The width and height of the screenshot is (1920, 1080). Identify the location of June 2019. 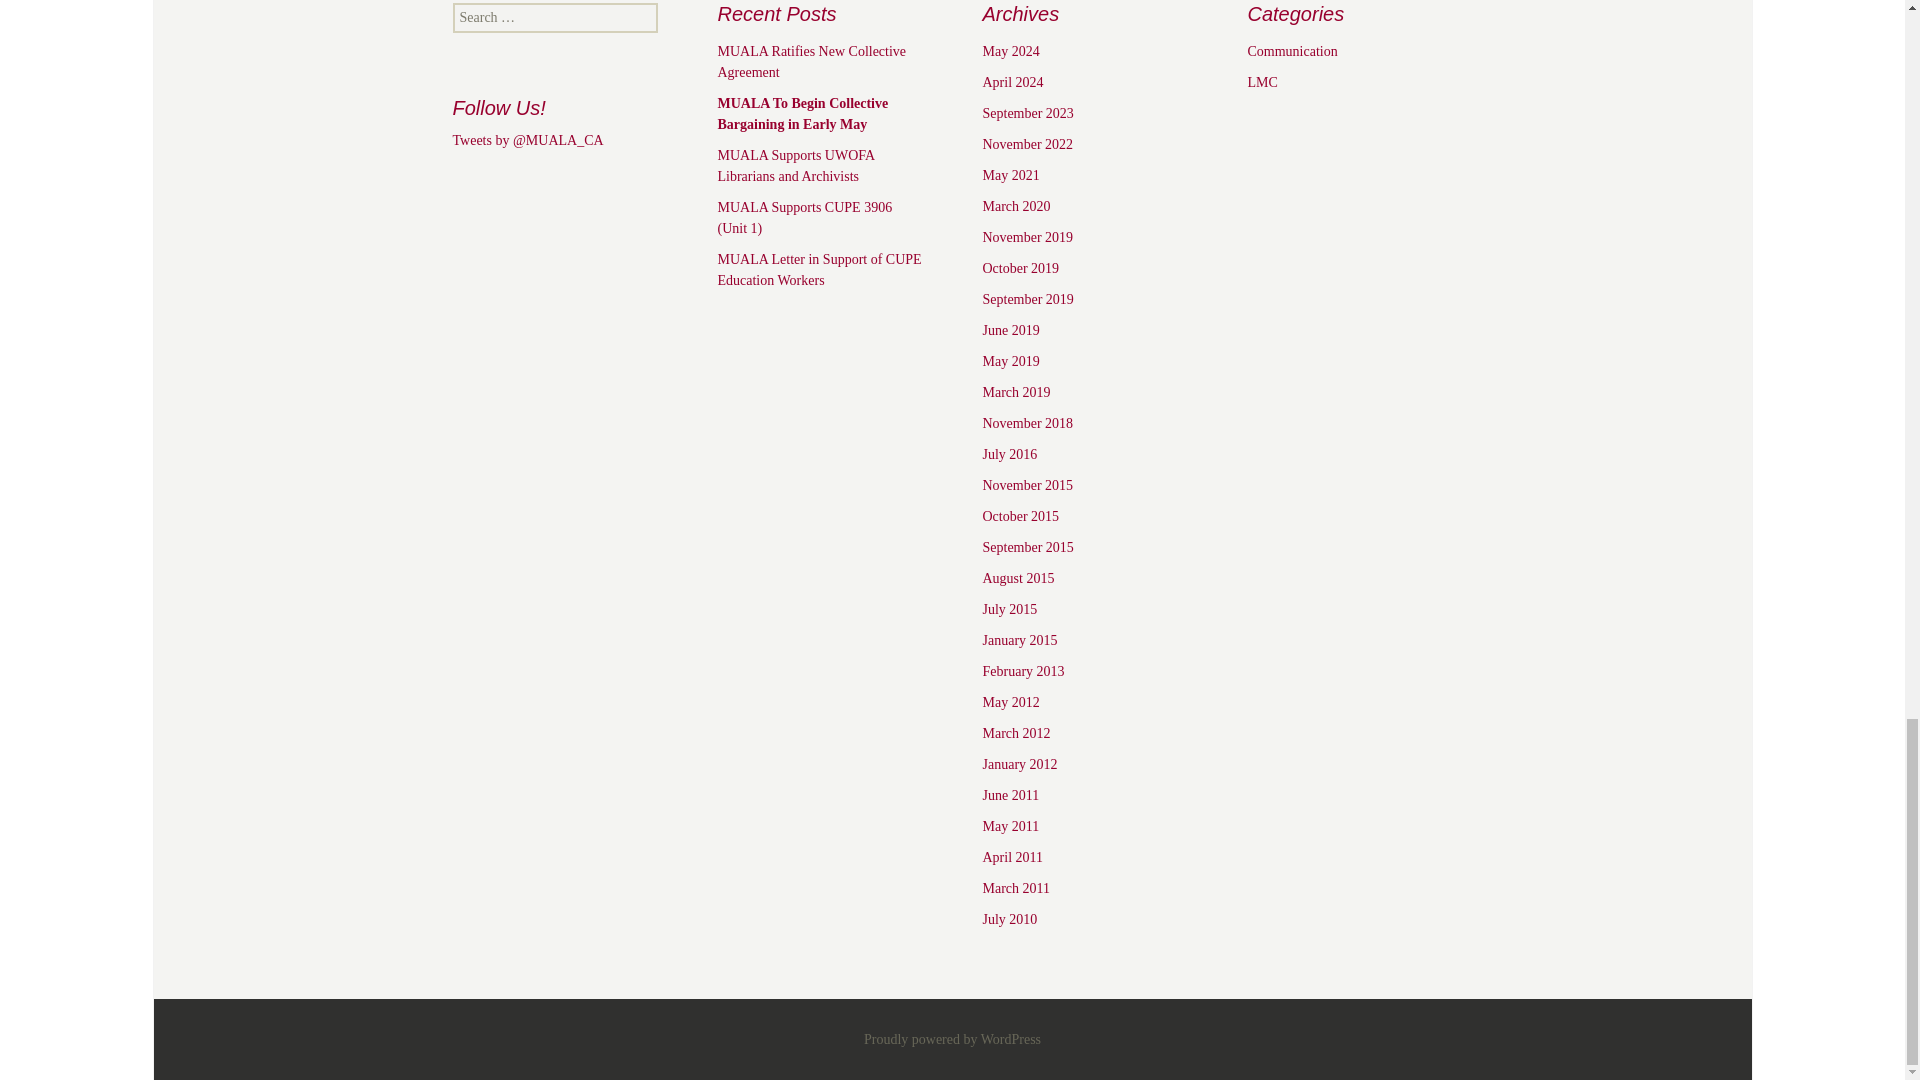
(1010, 330).